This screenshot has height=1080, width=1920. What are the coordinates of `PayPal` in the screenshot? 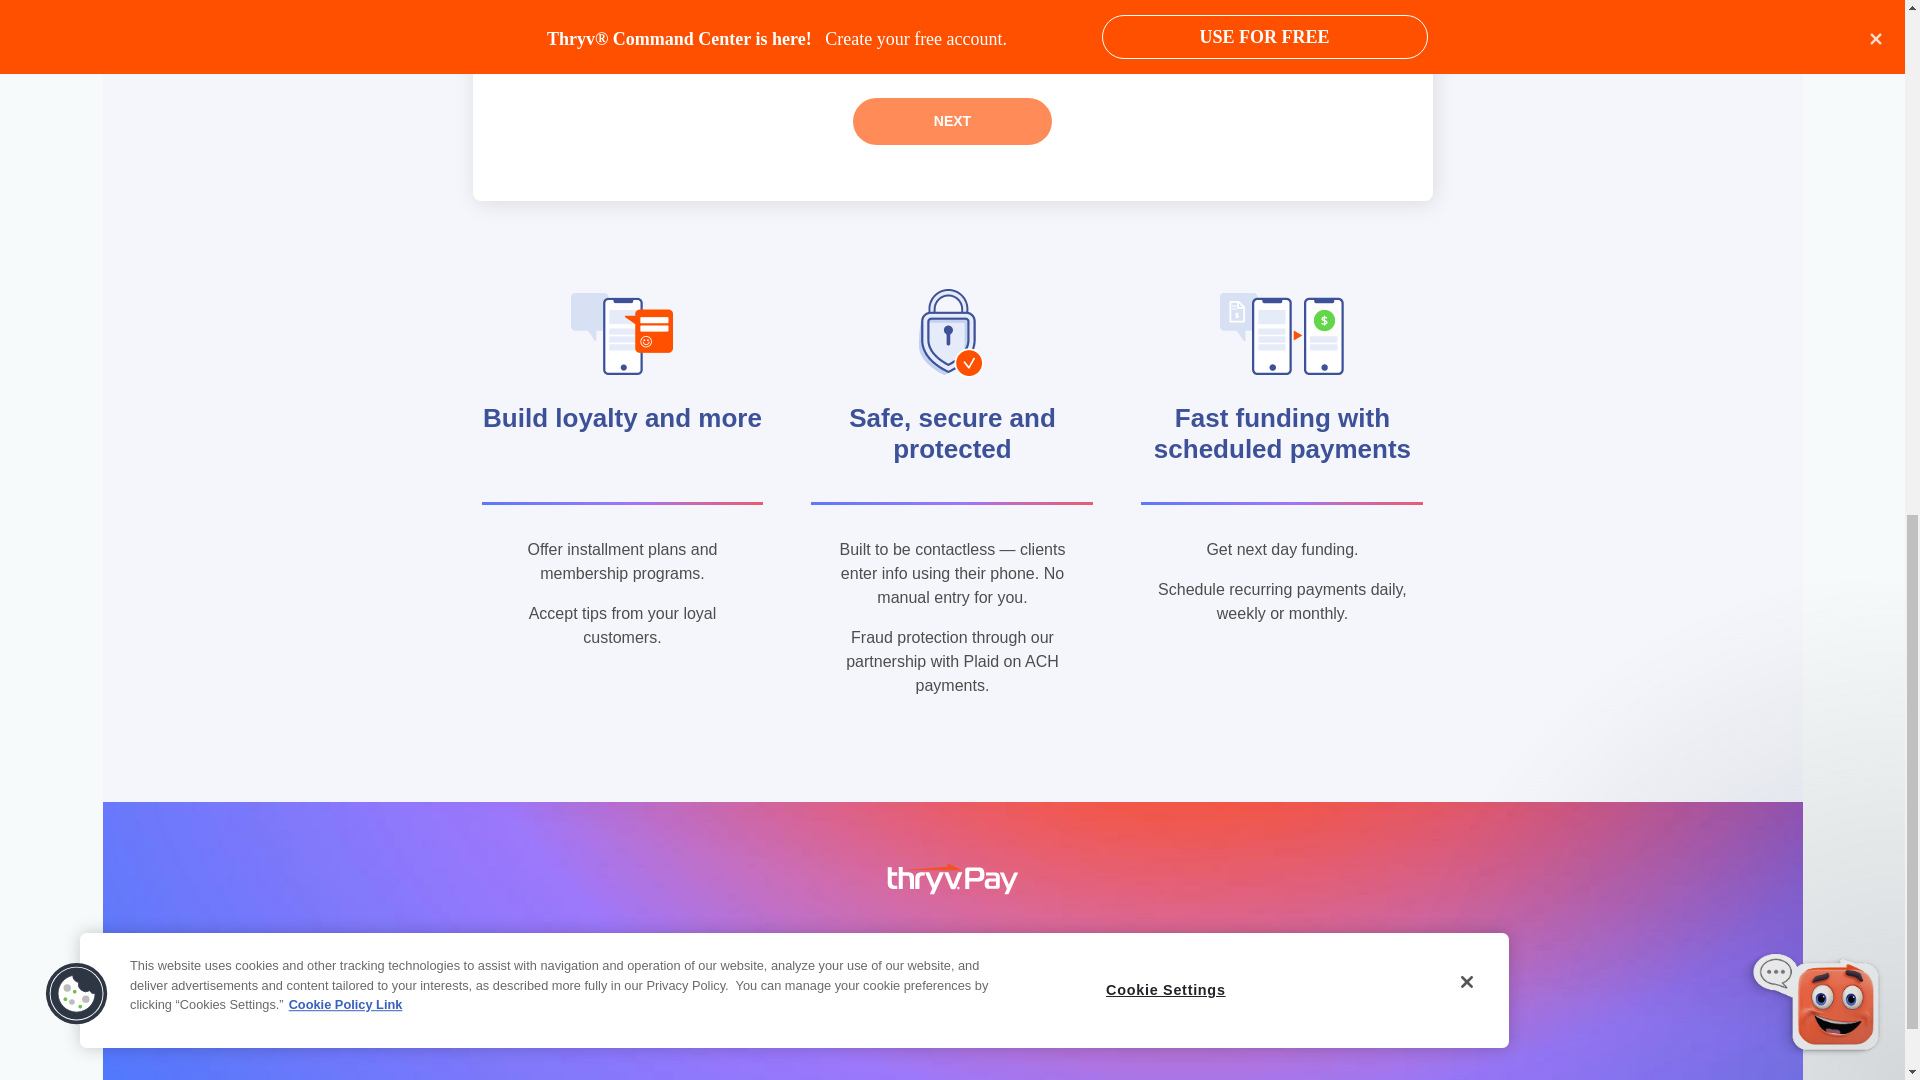 It's located at (580, 44).